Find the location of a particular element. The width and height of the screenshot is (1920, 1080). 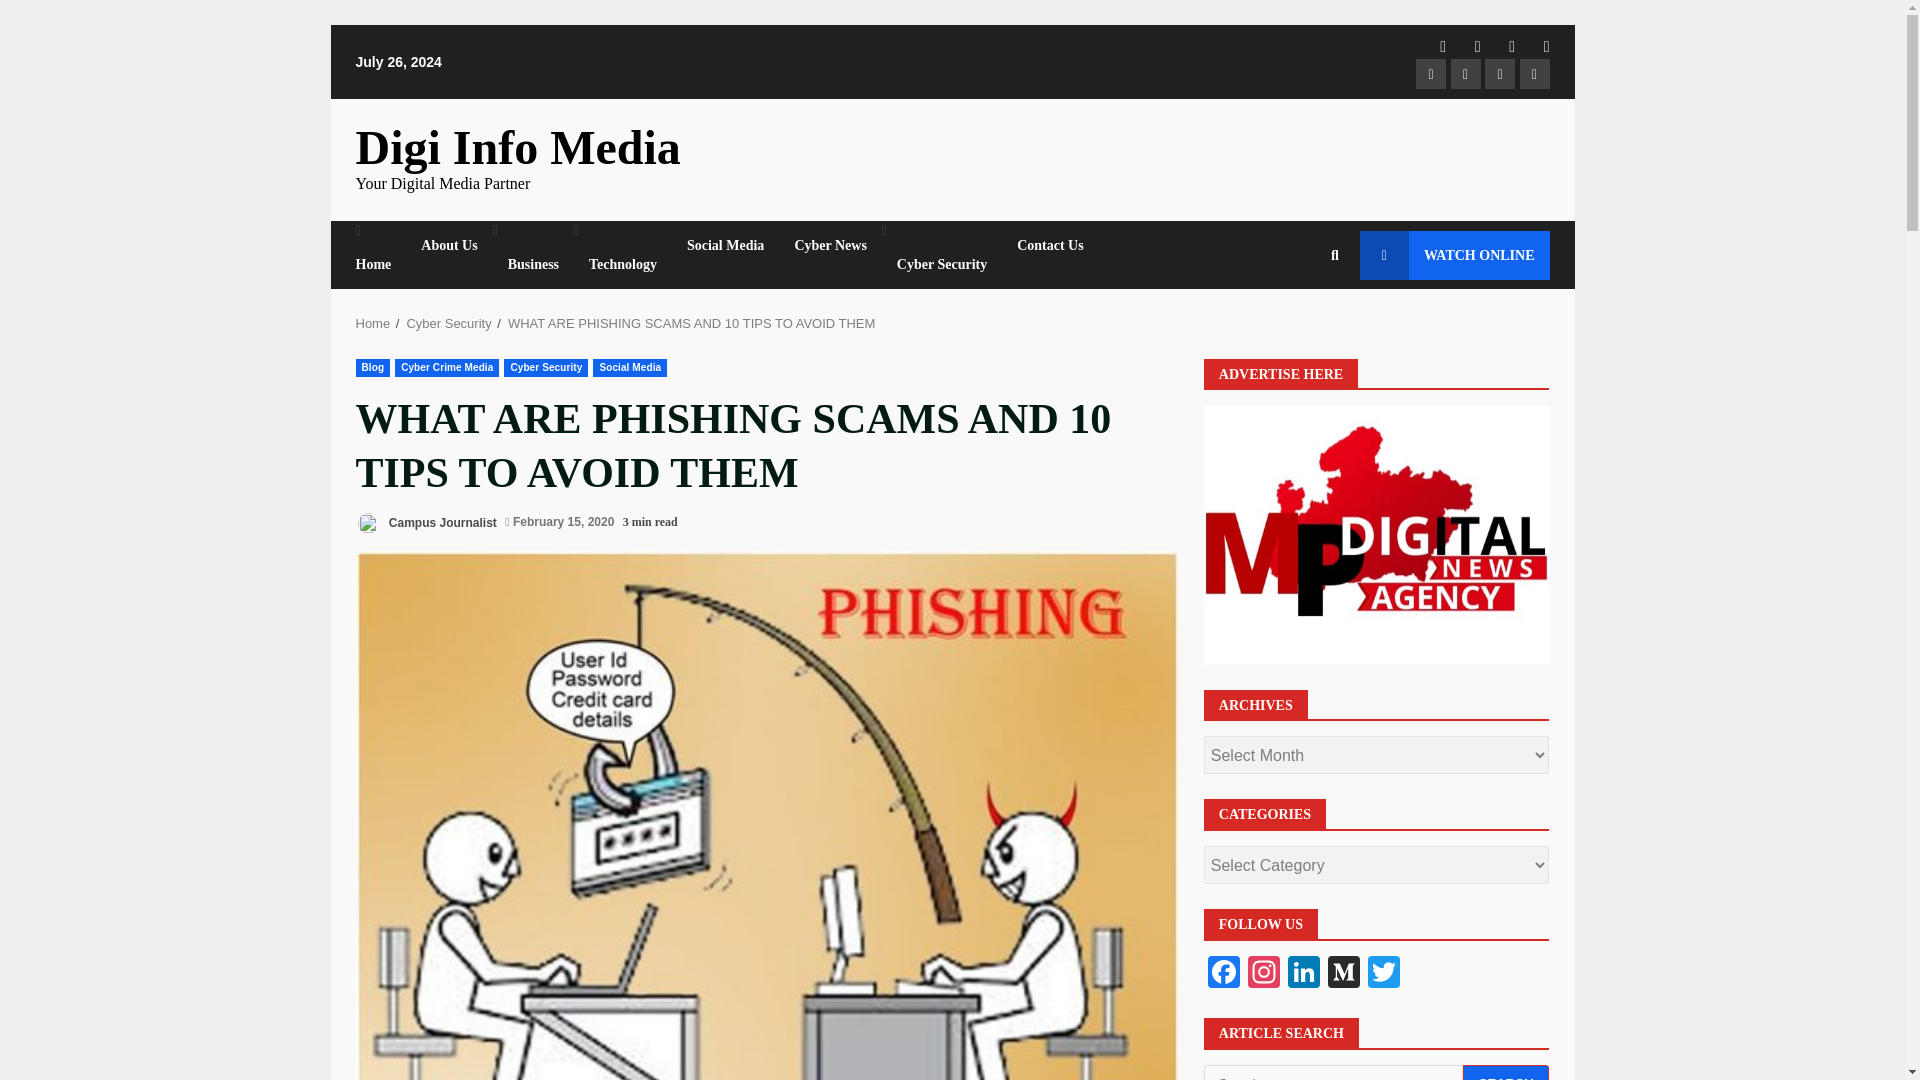

Search is located at coordinates (1506, 1072).